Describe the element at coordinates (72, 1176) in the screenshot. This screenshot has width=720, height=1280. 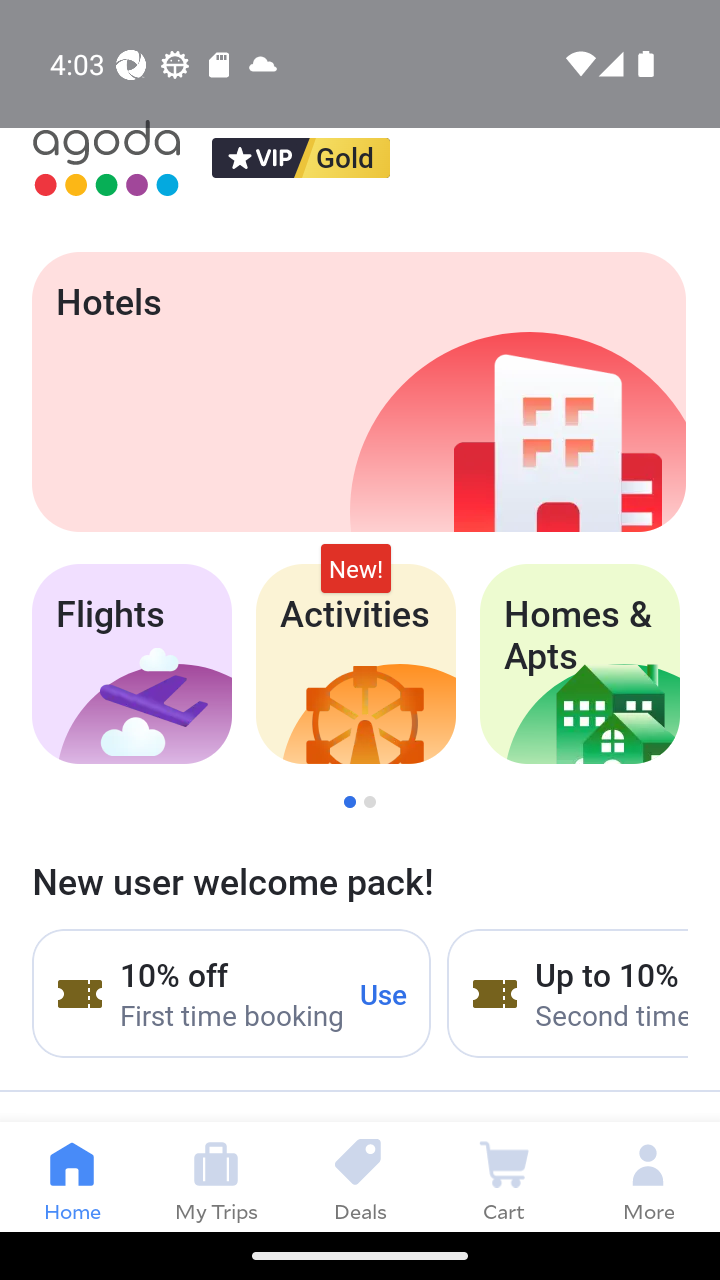
I see `Home` at that location.